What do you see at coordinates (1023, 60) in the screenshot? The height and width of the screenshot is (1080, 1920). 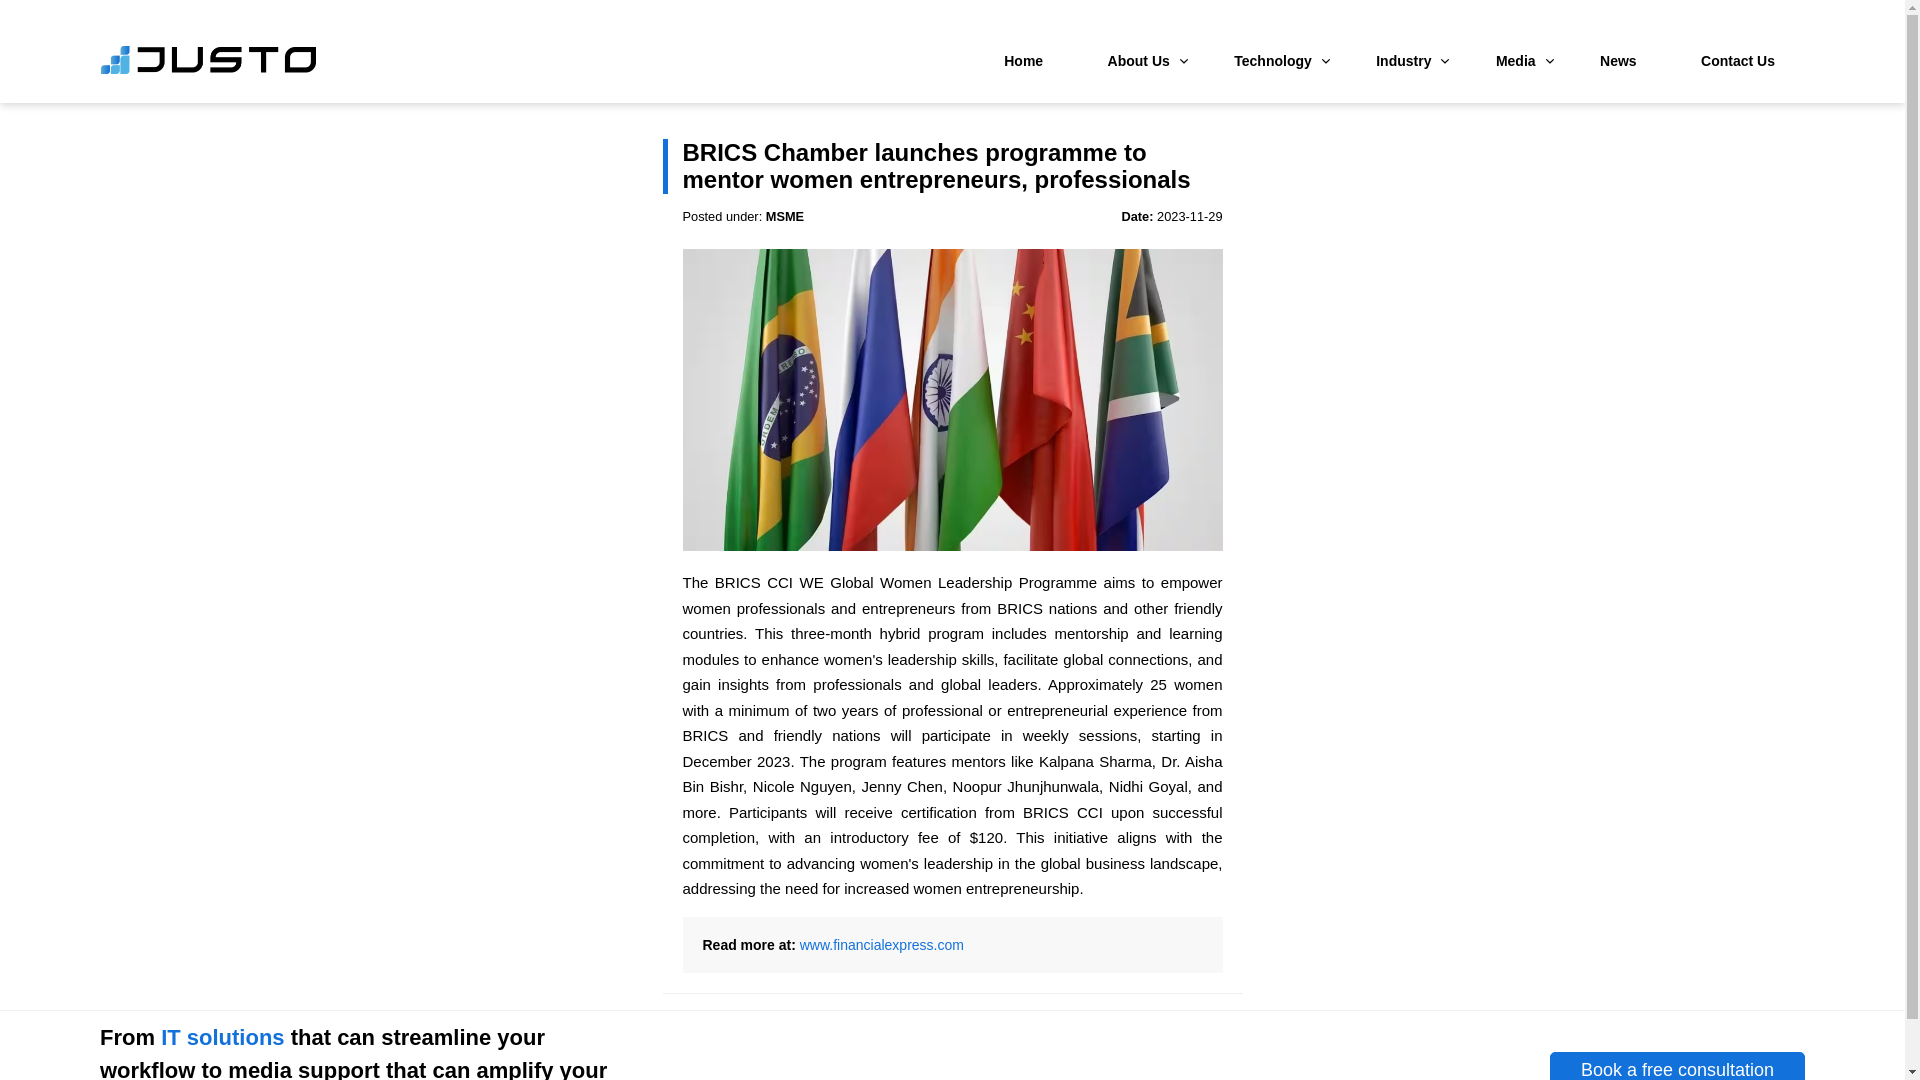 I see `Home` at bounding box center [1023, 60].